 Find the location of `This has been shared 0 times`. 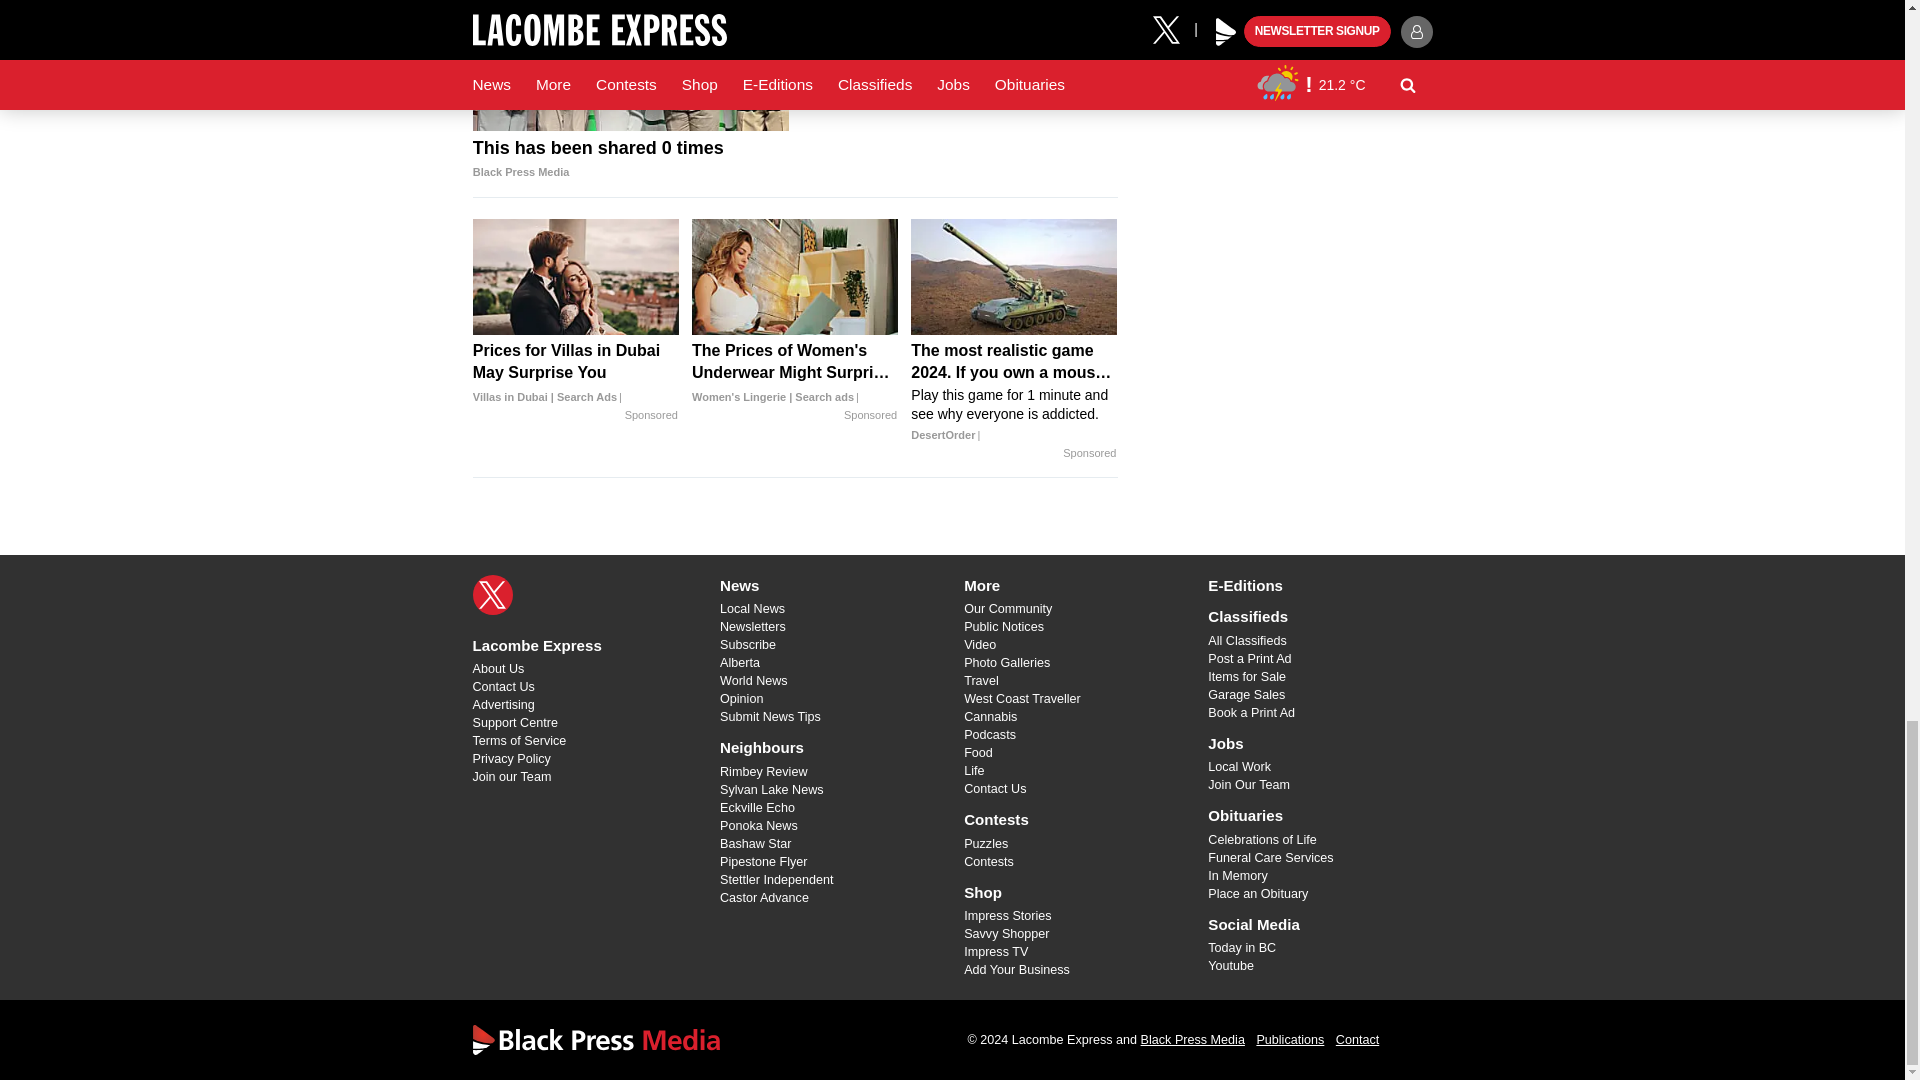

This has been shared 0 times is located at coordinates (630, 66).